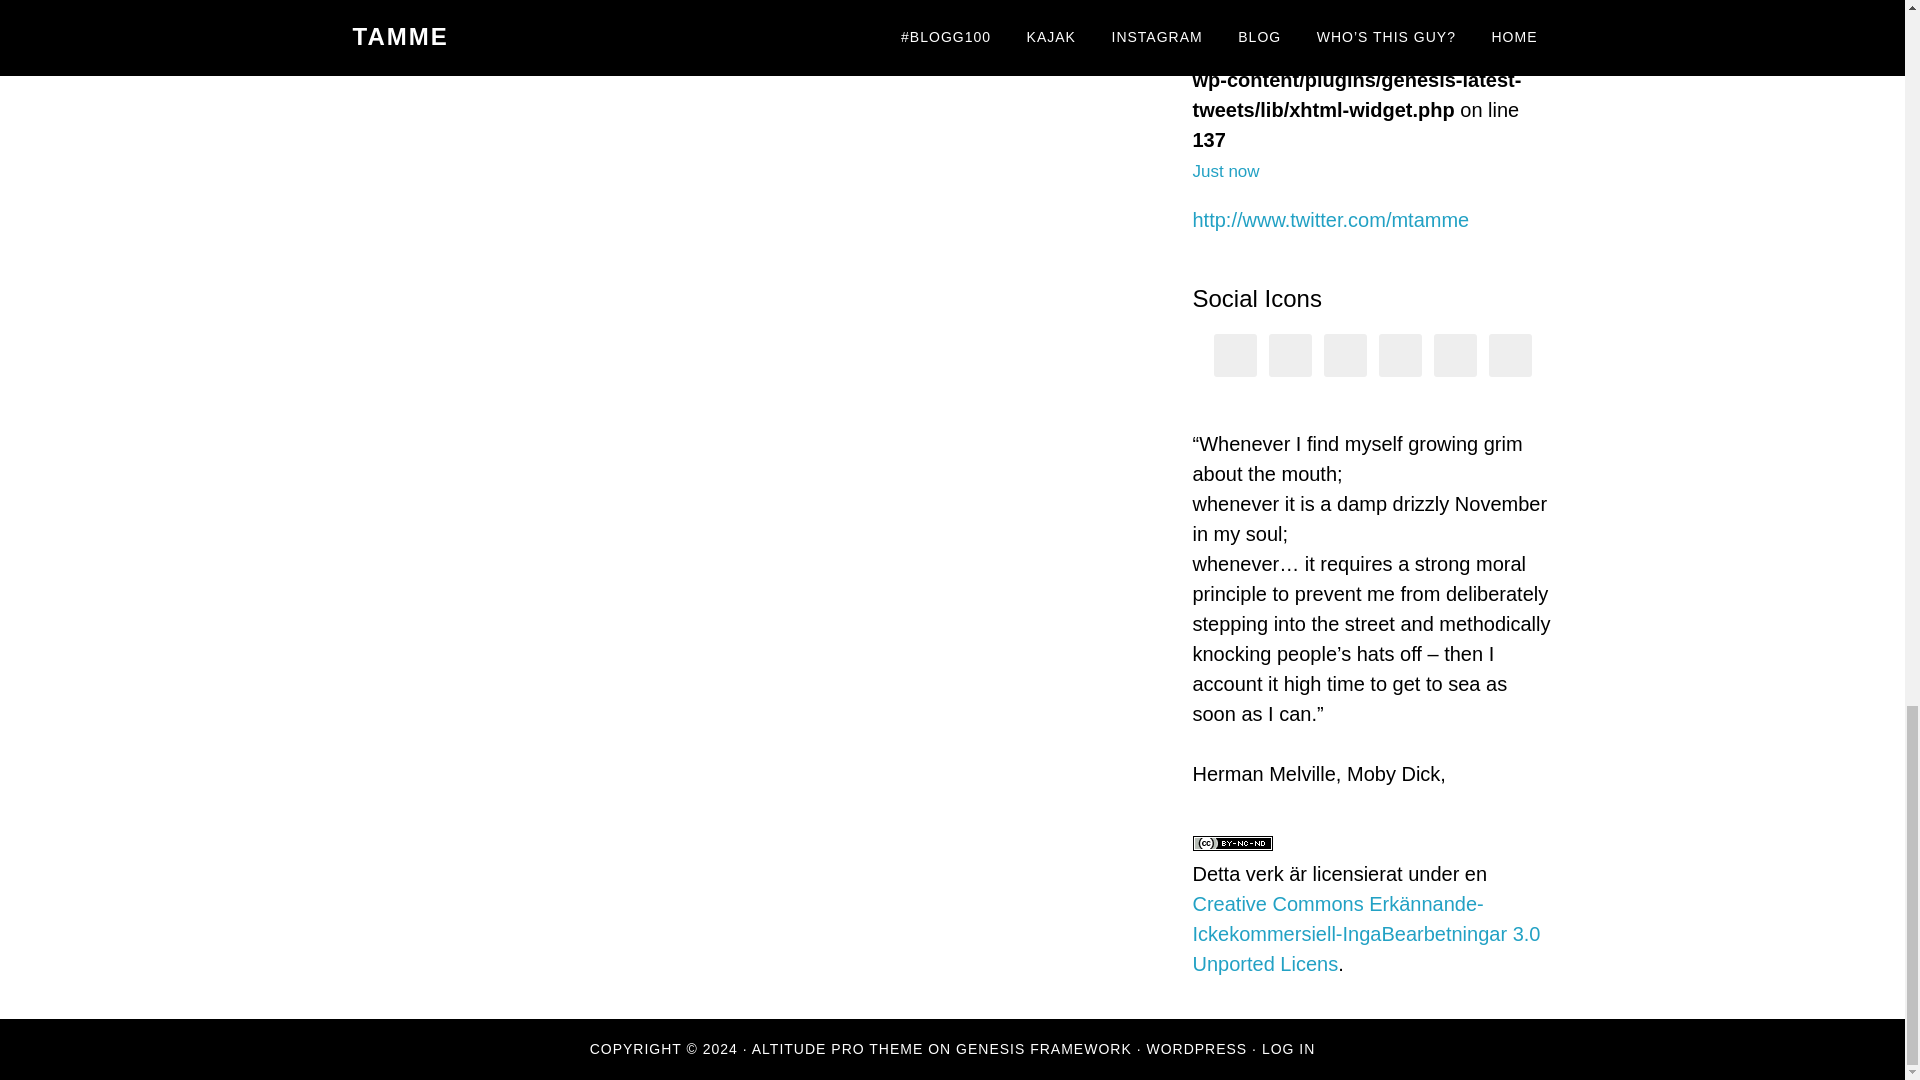  What do you see at coordinates (838, 1049) in the screenshot?
I see `ALTITUDE PRO THEME` at bounding box center [838, 1049].